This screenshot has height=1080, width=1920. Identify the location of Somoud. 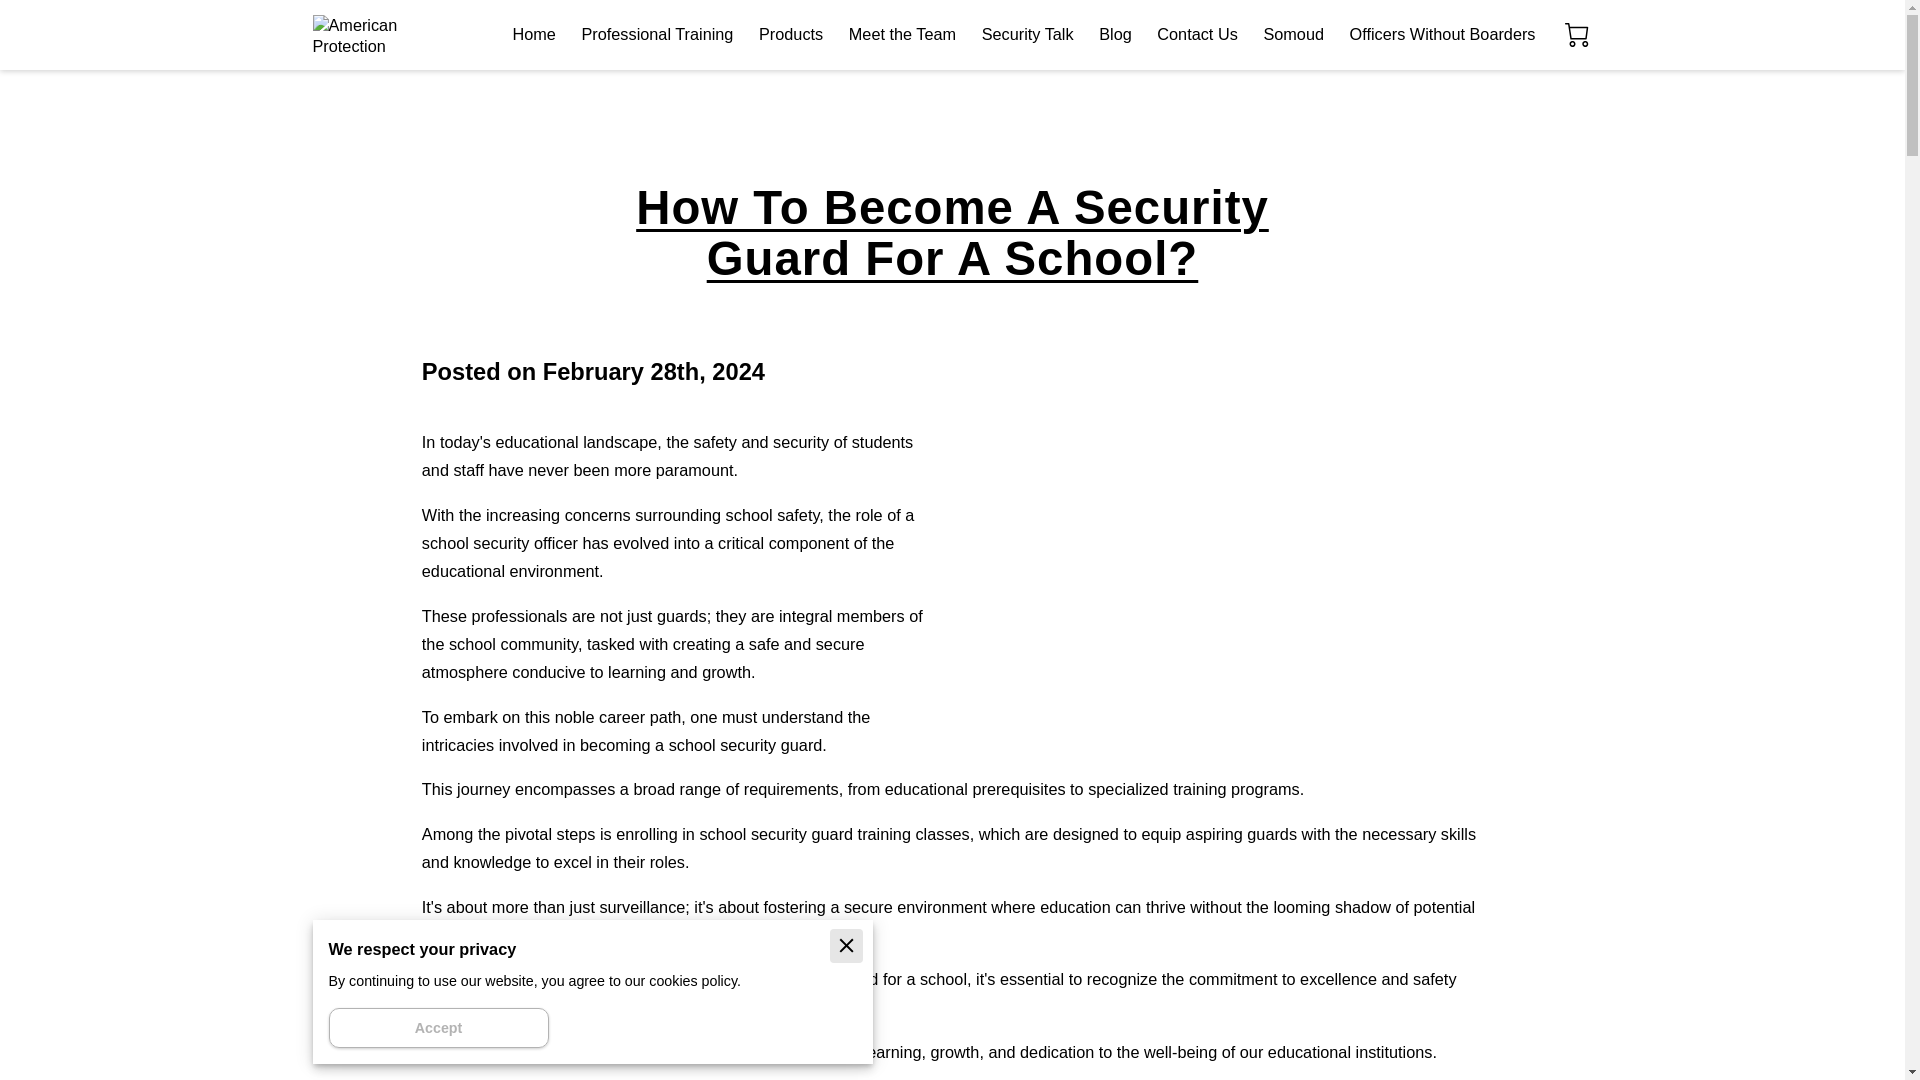
(1294, 35).